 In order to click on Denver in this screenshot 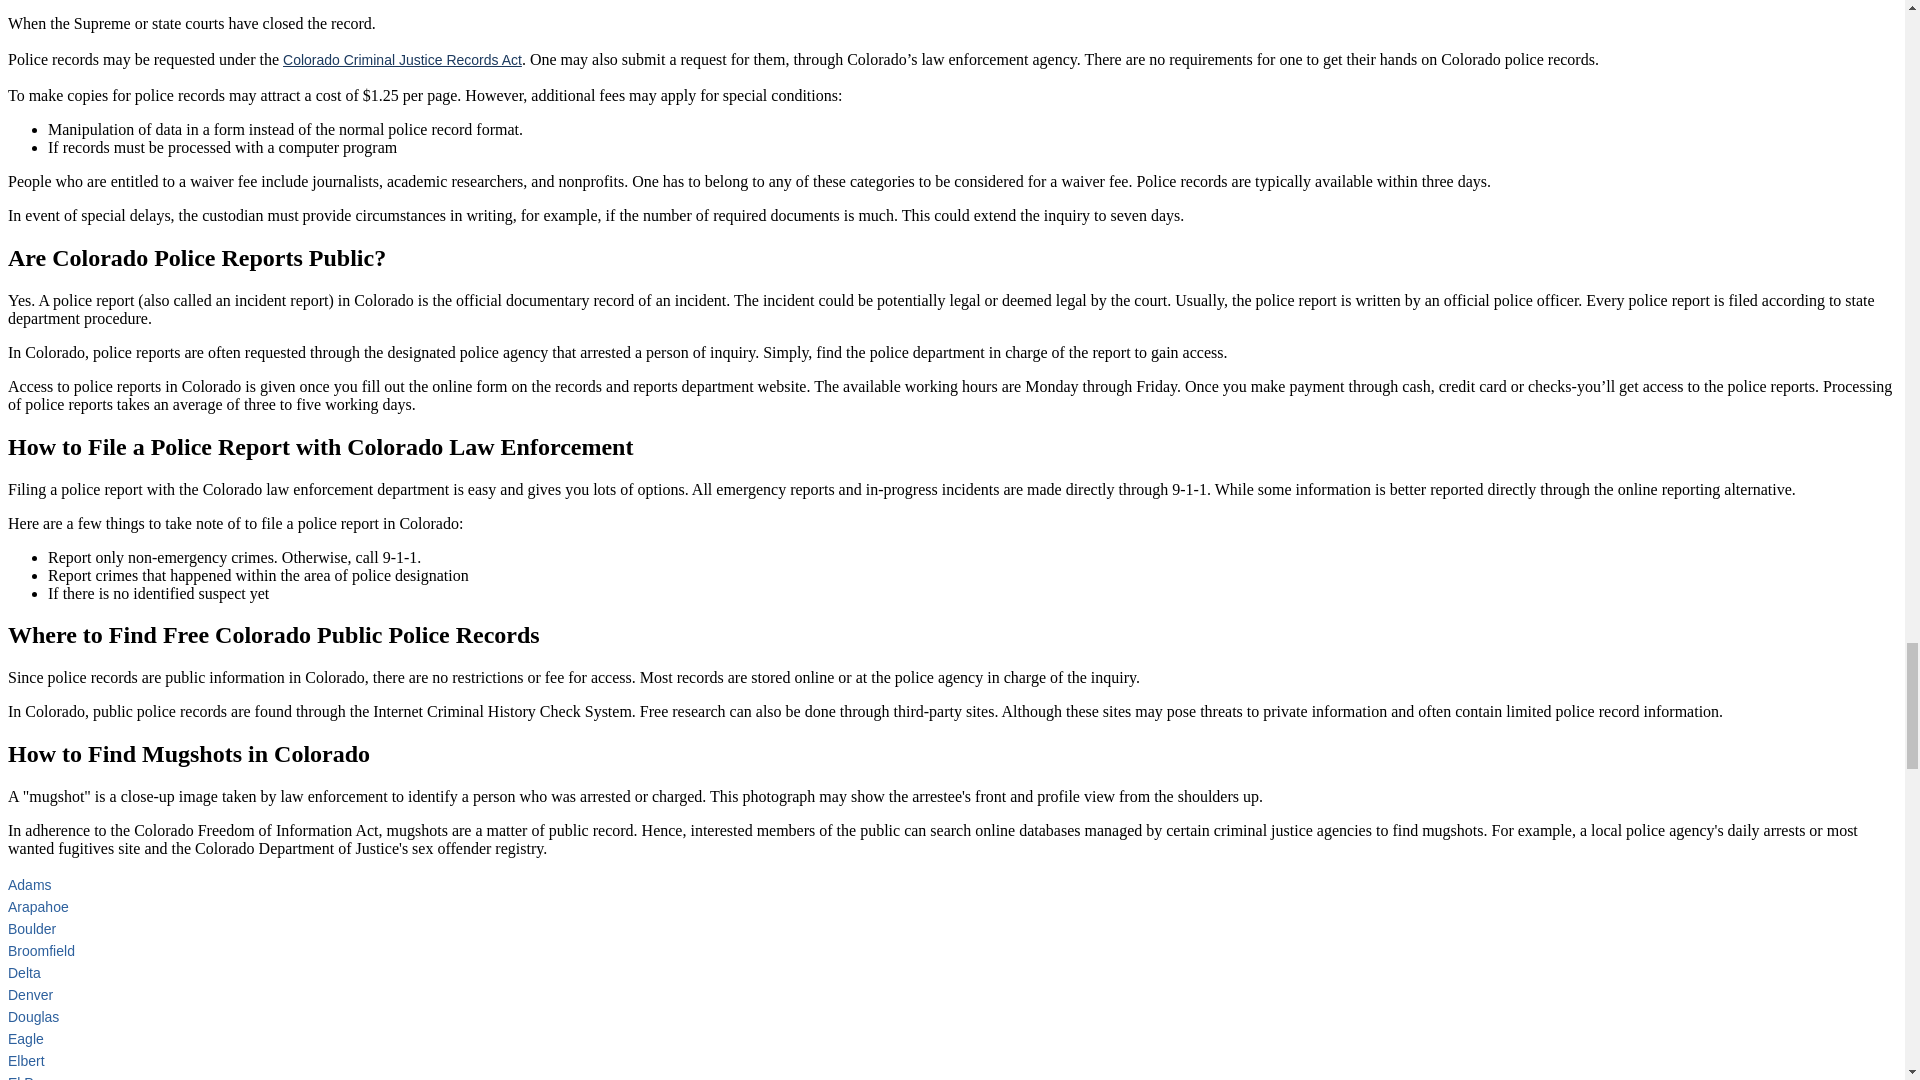, I will do `click(30, 995)`.